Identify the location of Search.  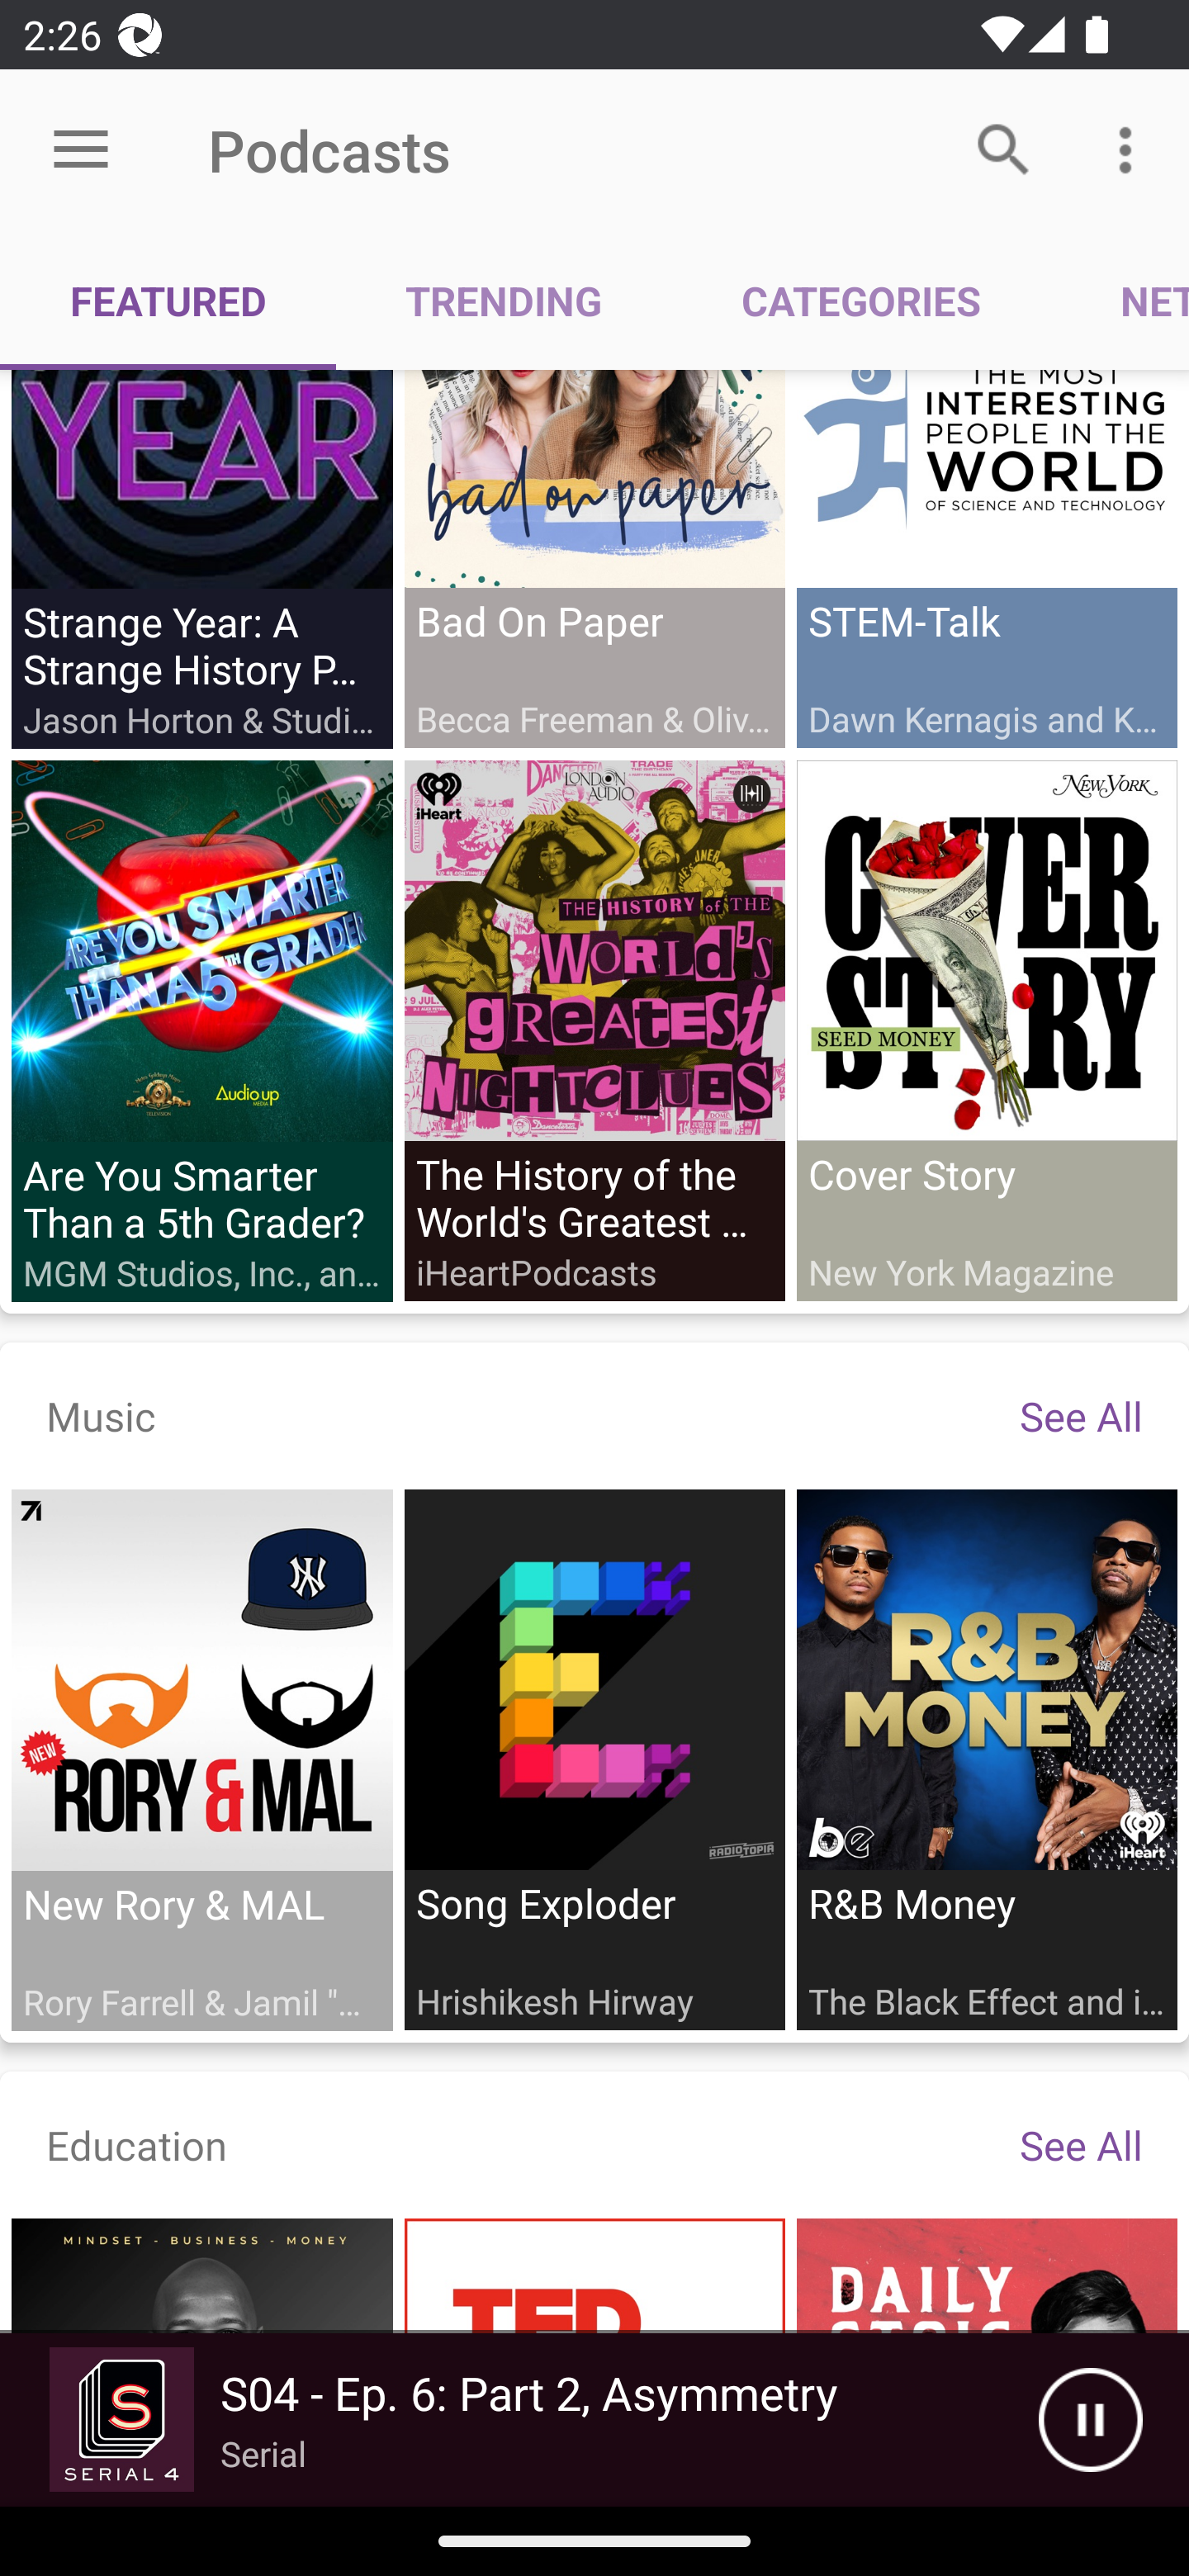
(1004, 149).